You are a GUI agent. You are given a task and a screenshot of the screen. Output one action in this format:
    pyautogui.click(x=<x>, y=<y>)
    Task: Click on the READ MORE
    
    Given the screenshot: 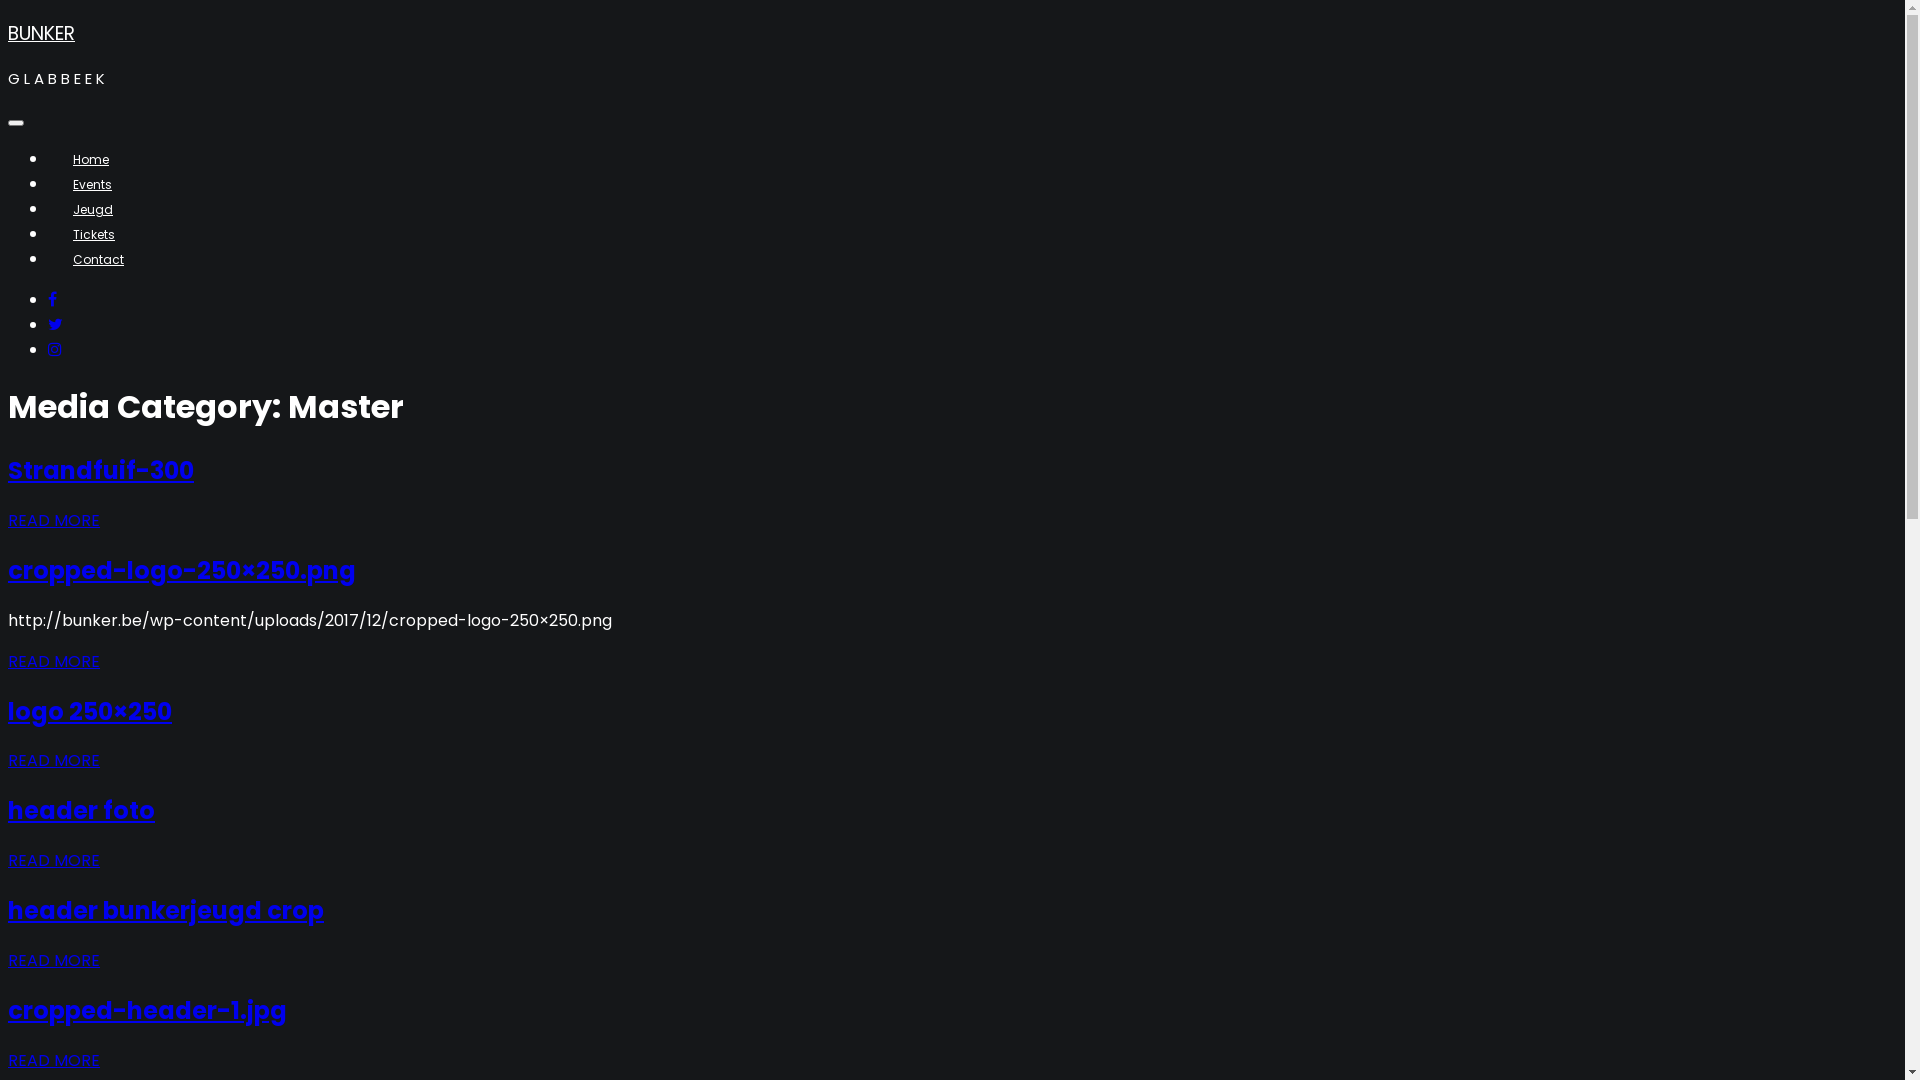 What is the action you would take?
    pyautogui.click(x=54, y=520)
    